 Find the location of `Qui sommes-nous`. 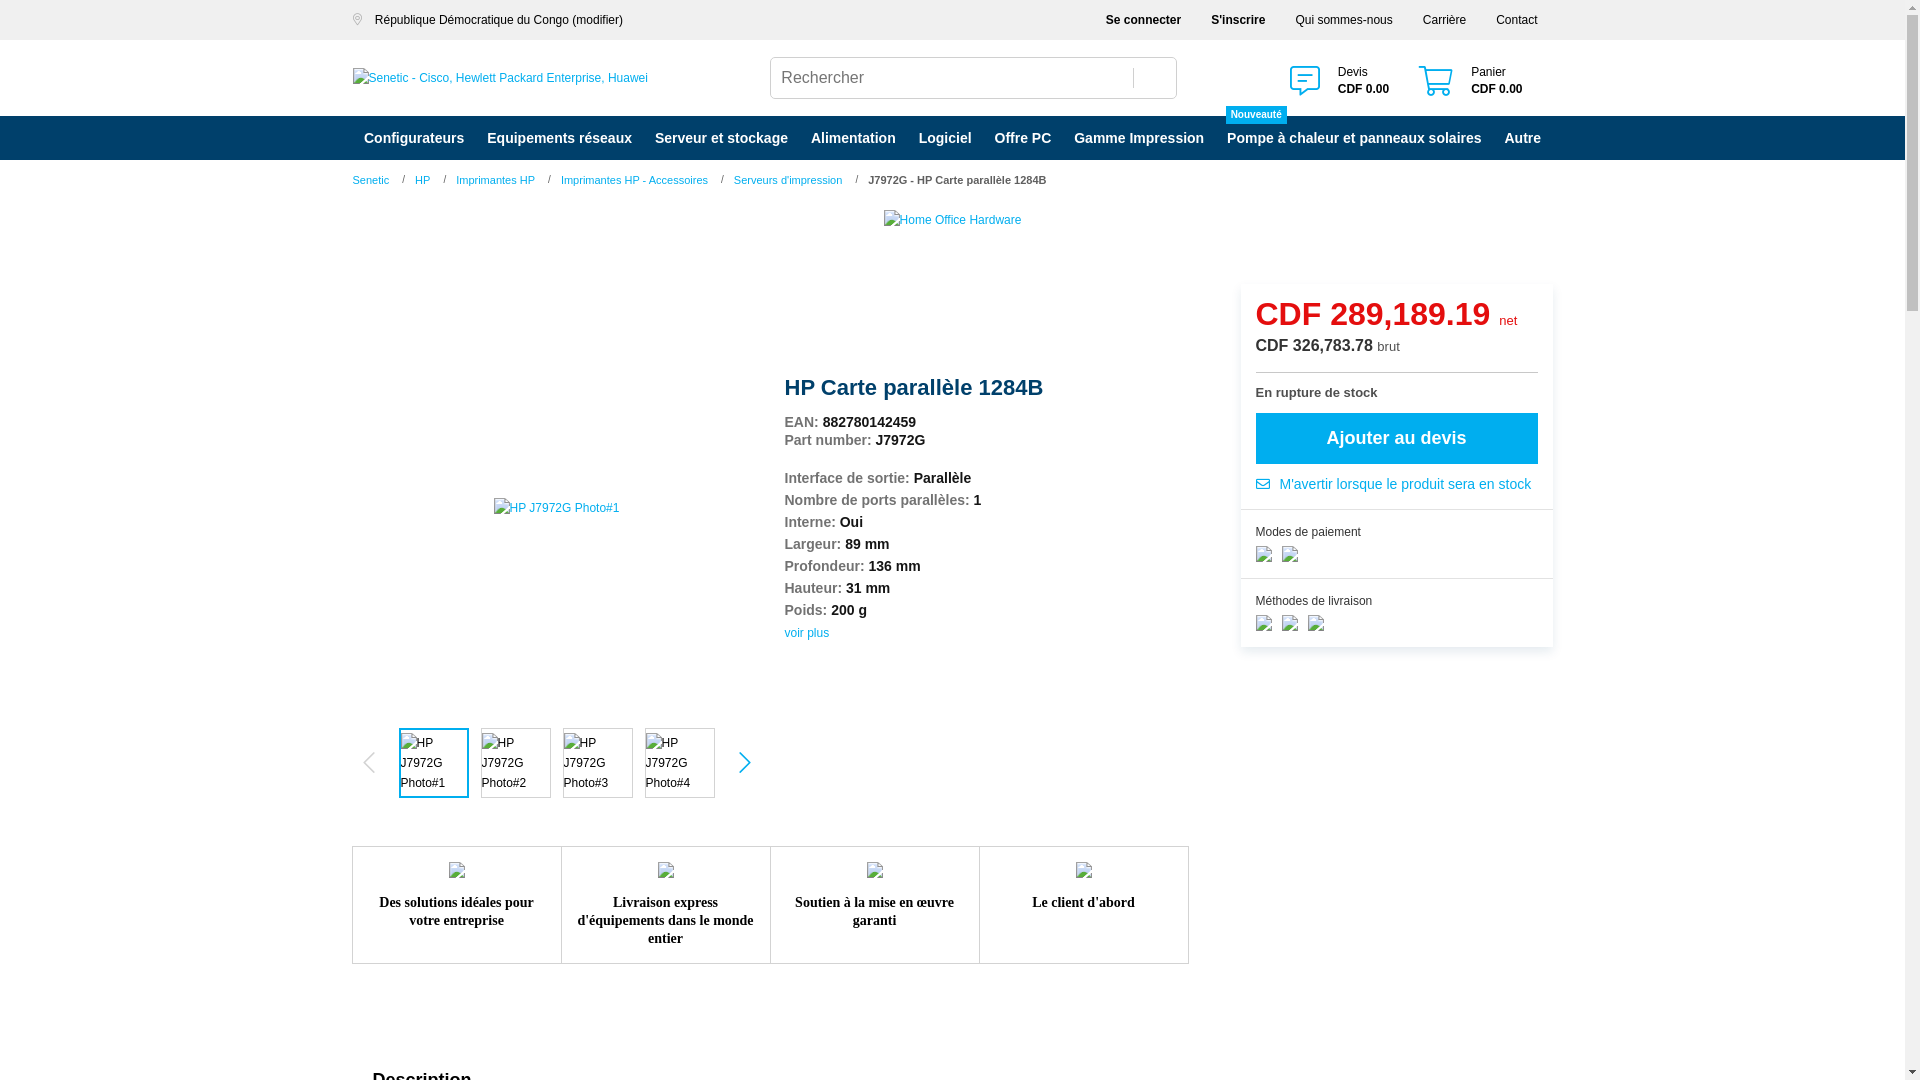

Qui sommes-nous is located at coordinates (1344, 20).